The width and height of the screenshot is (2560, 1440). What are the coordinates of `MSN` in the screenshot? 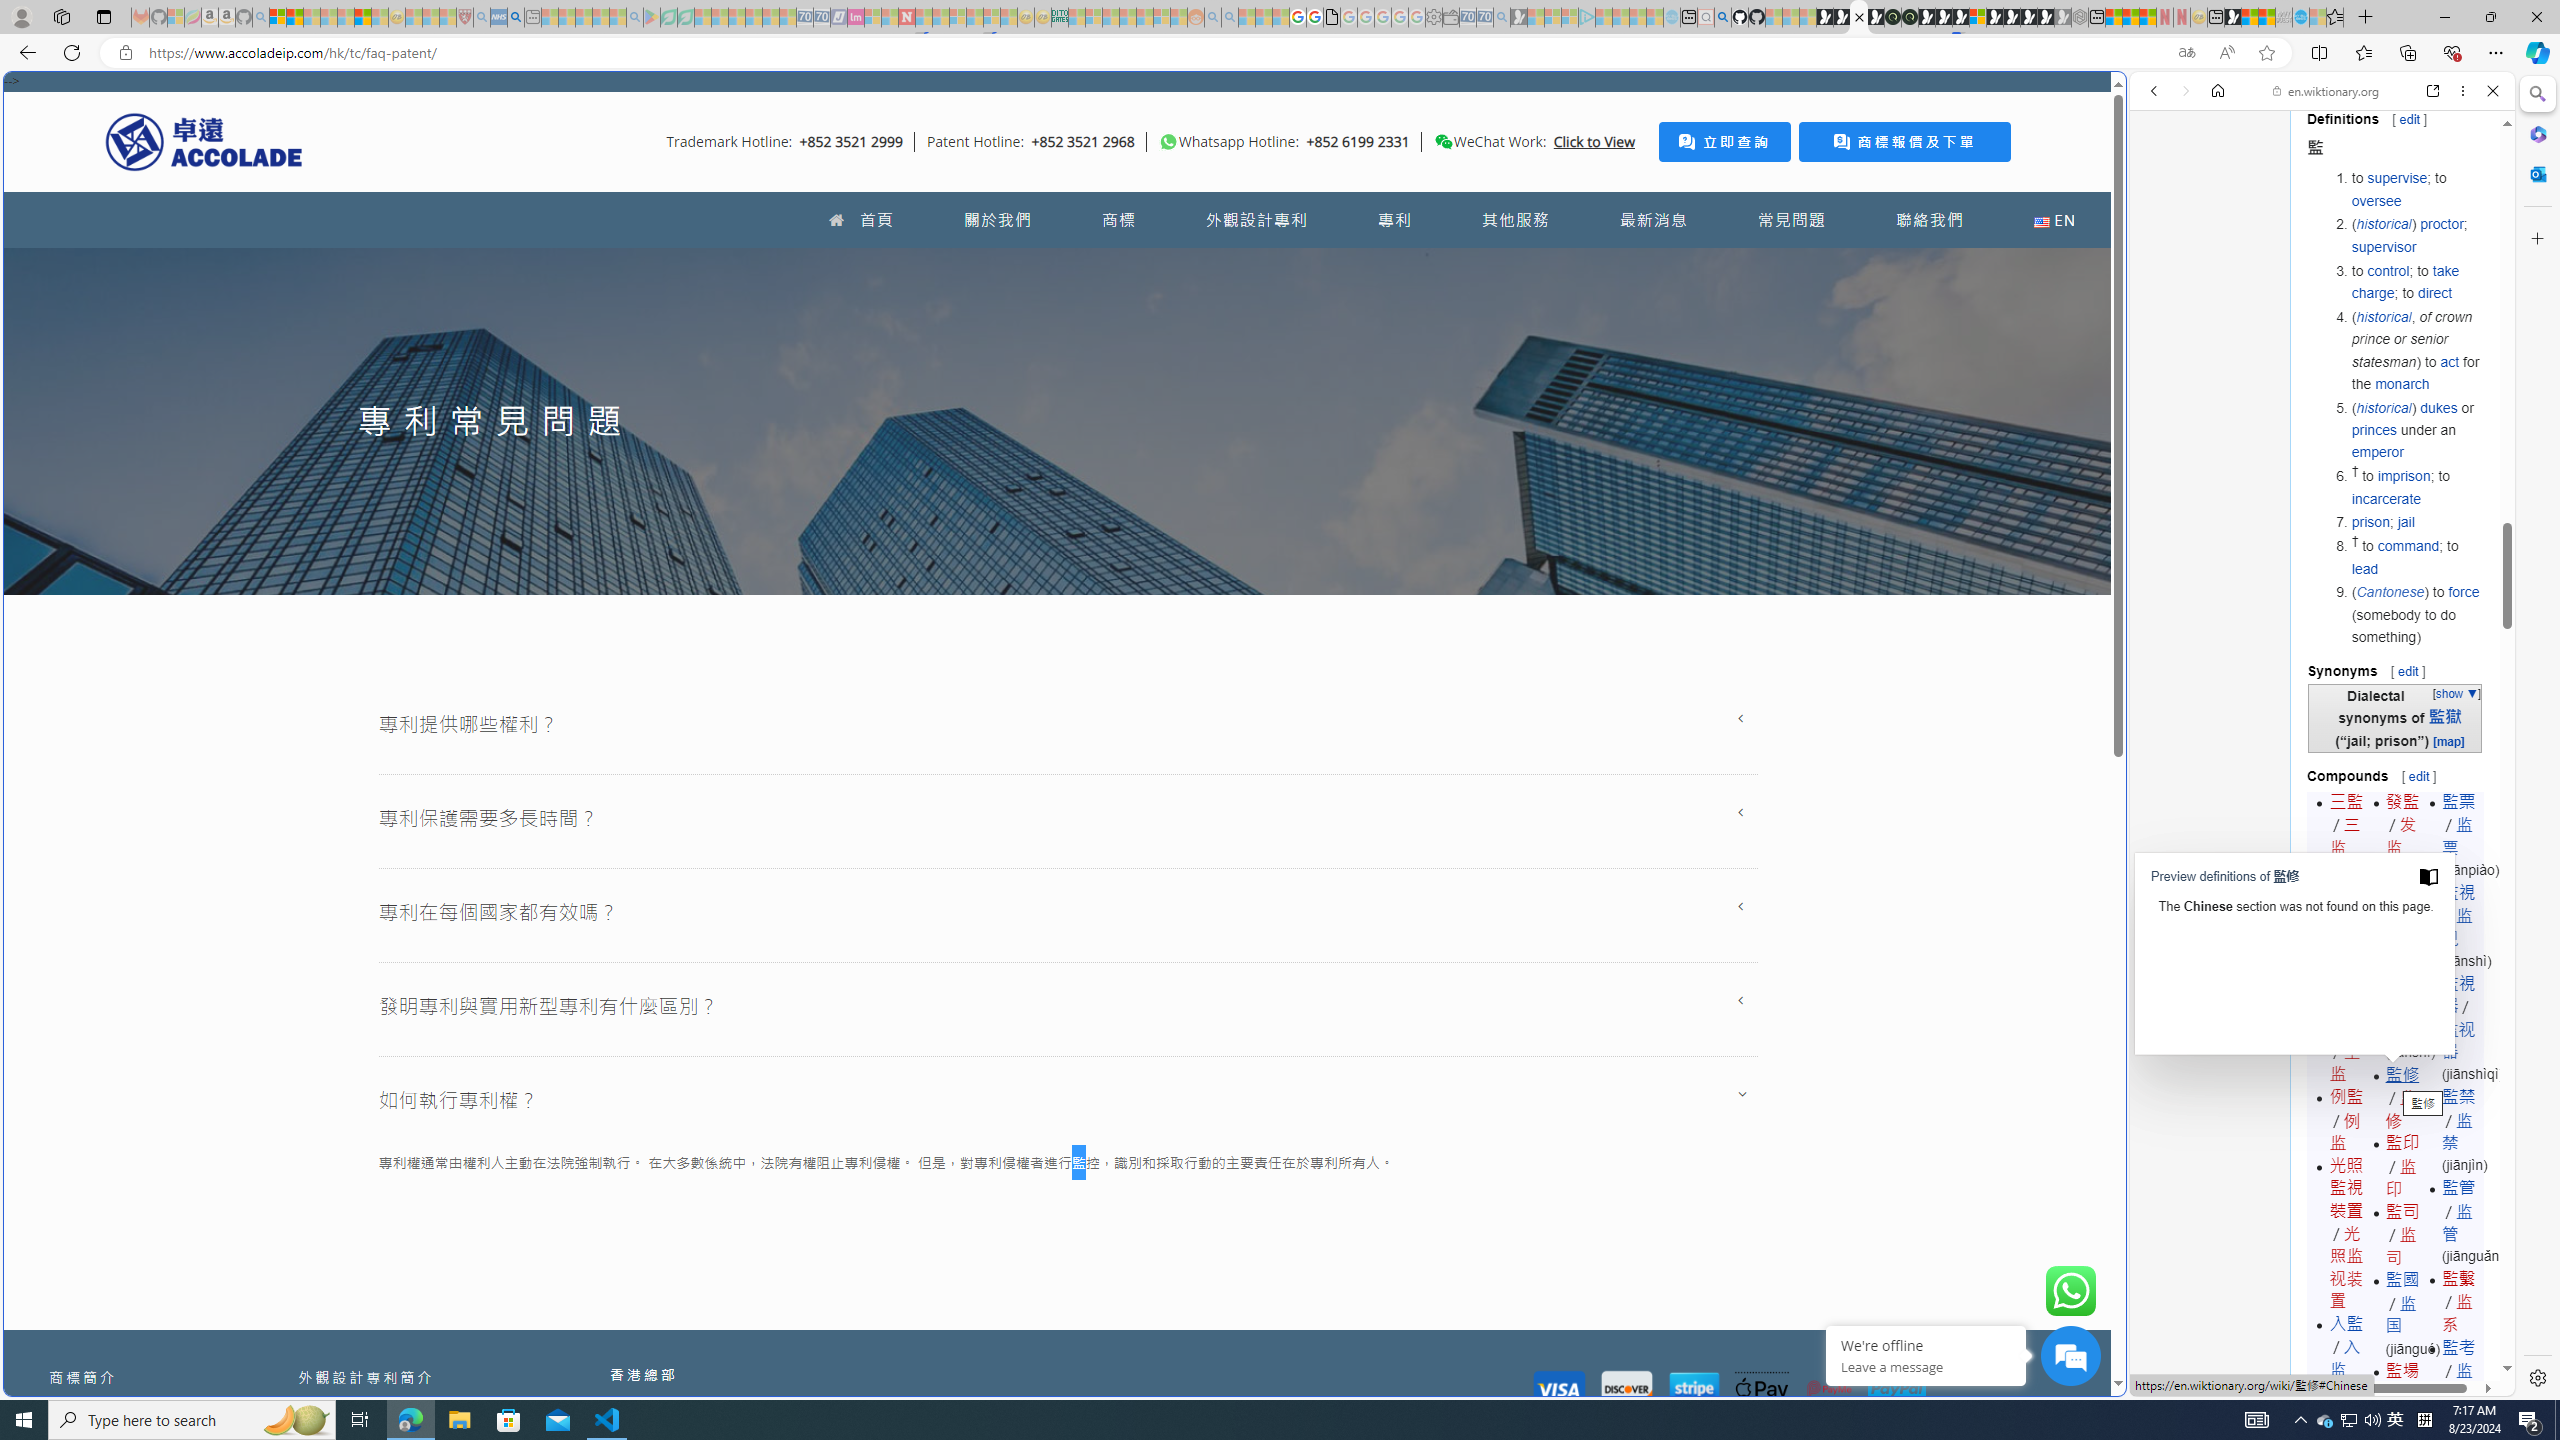 It's located at (1966, 944).